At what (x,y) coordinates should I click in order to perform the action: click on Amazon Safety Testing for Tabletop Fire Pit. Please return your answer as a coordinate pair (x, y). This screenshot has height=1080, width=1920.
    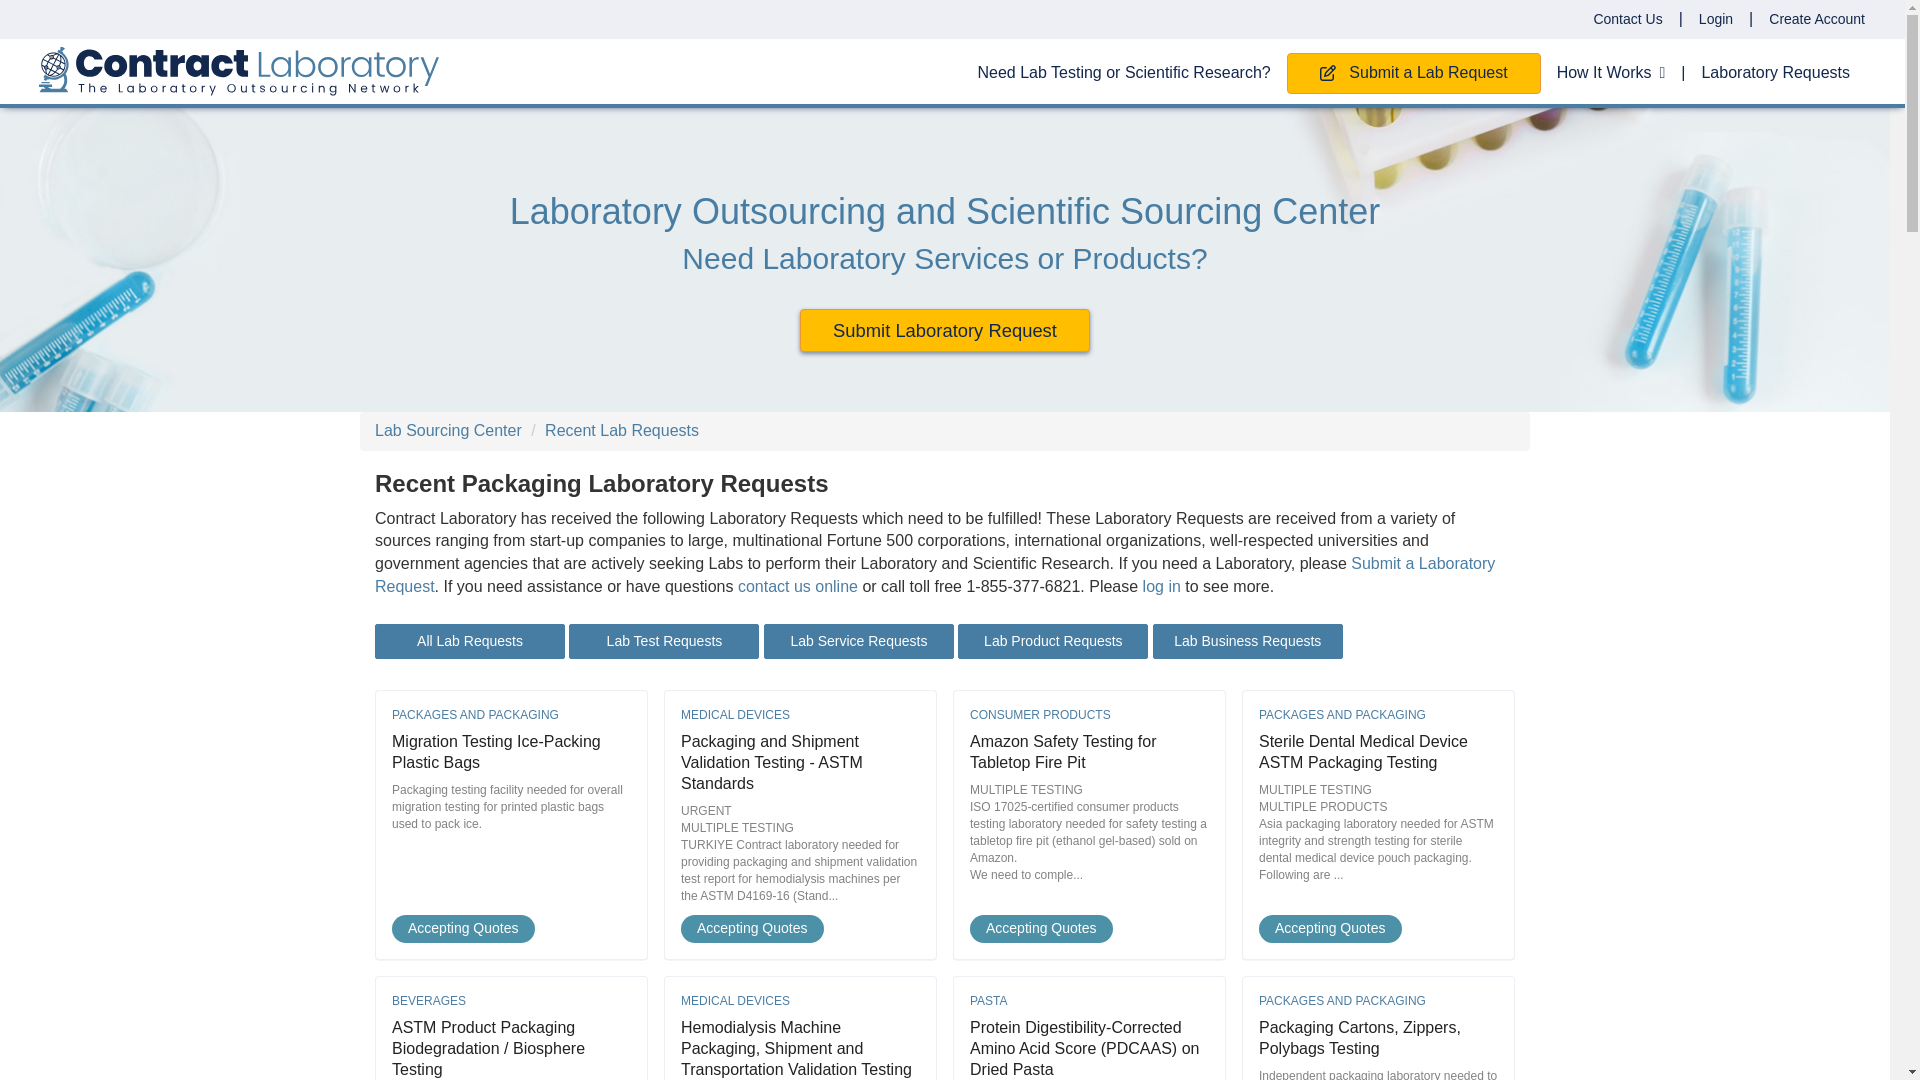
    Looking at the image, I should click on (1062, 752).